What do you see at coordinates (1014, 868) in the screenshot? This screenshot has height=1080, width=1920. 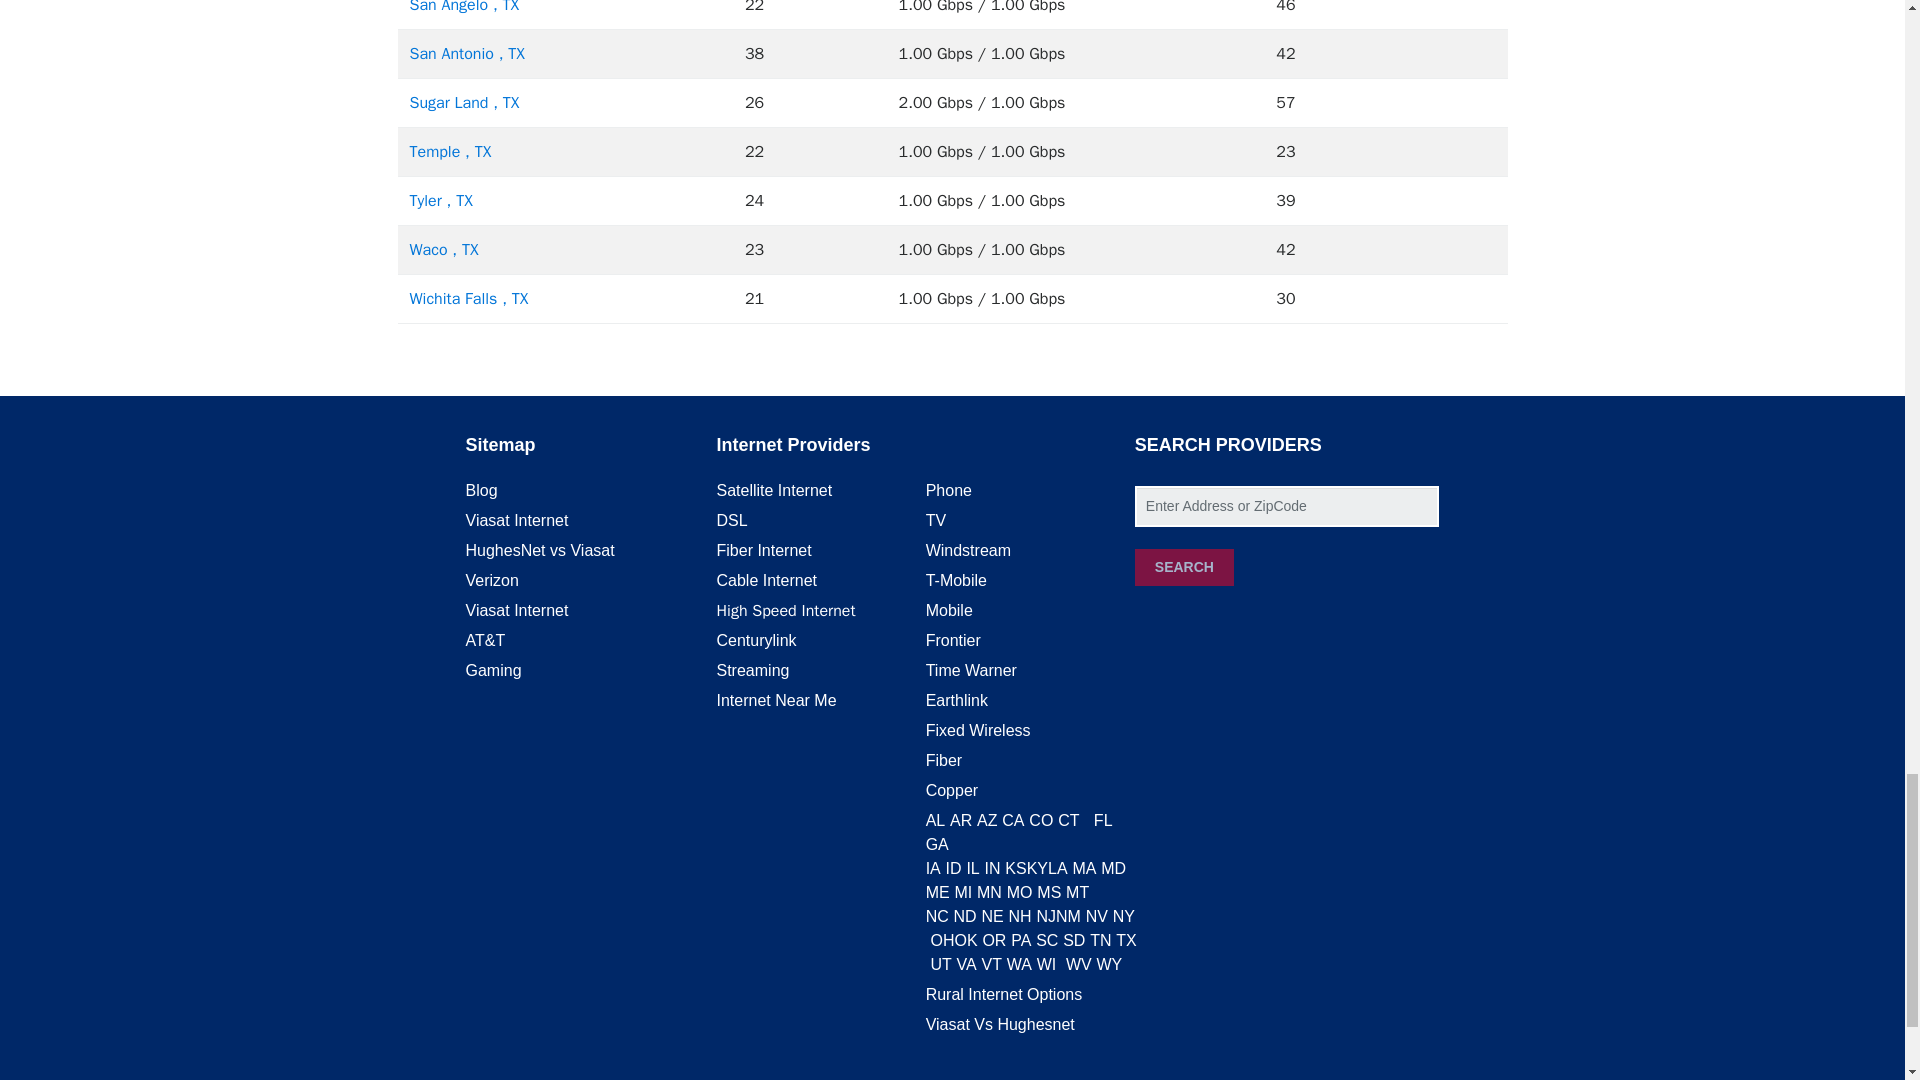 I see `Kansas` at bounding box center [1014, 868].